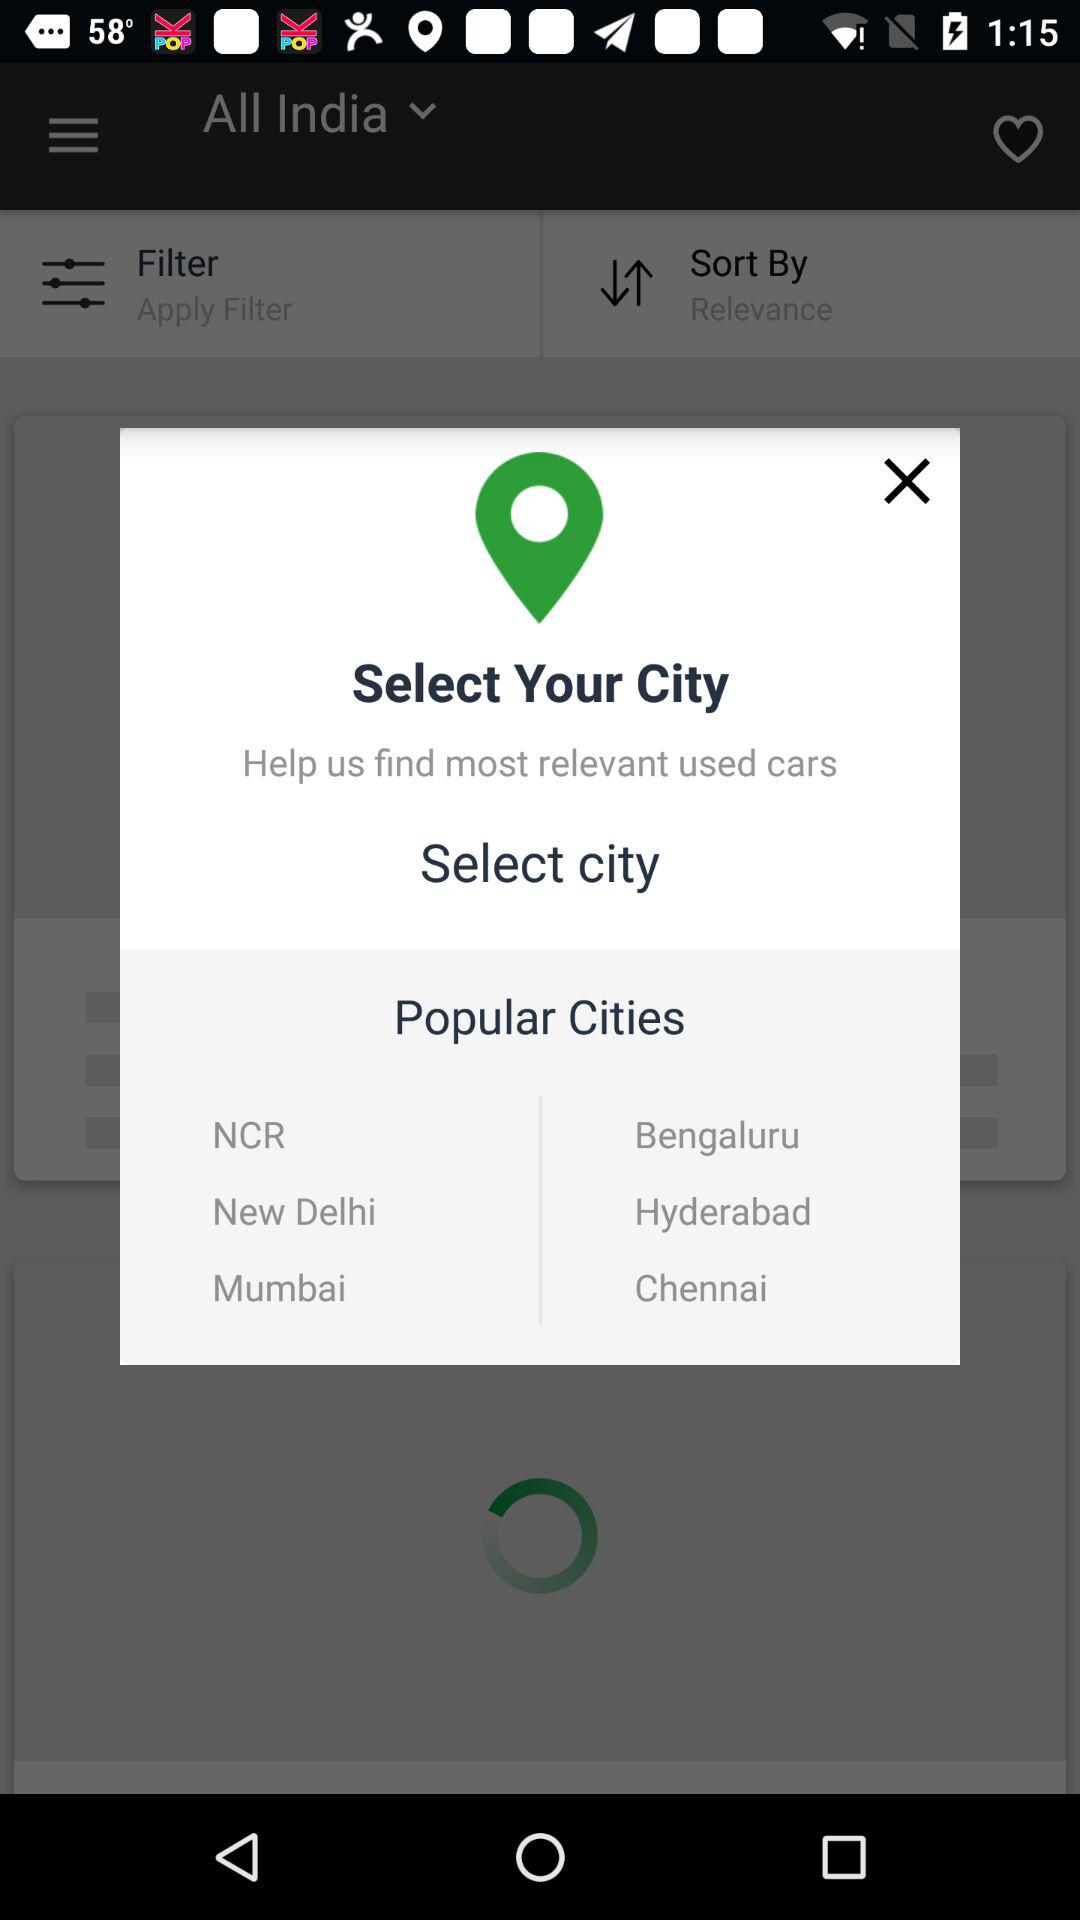  I want to click on press the item at the bottom left corner, so click(279, 1286).